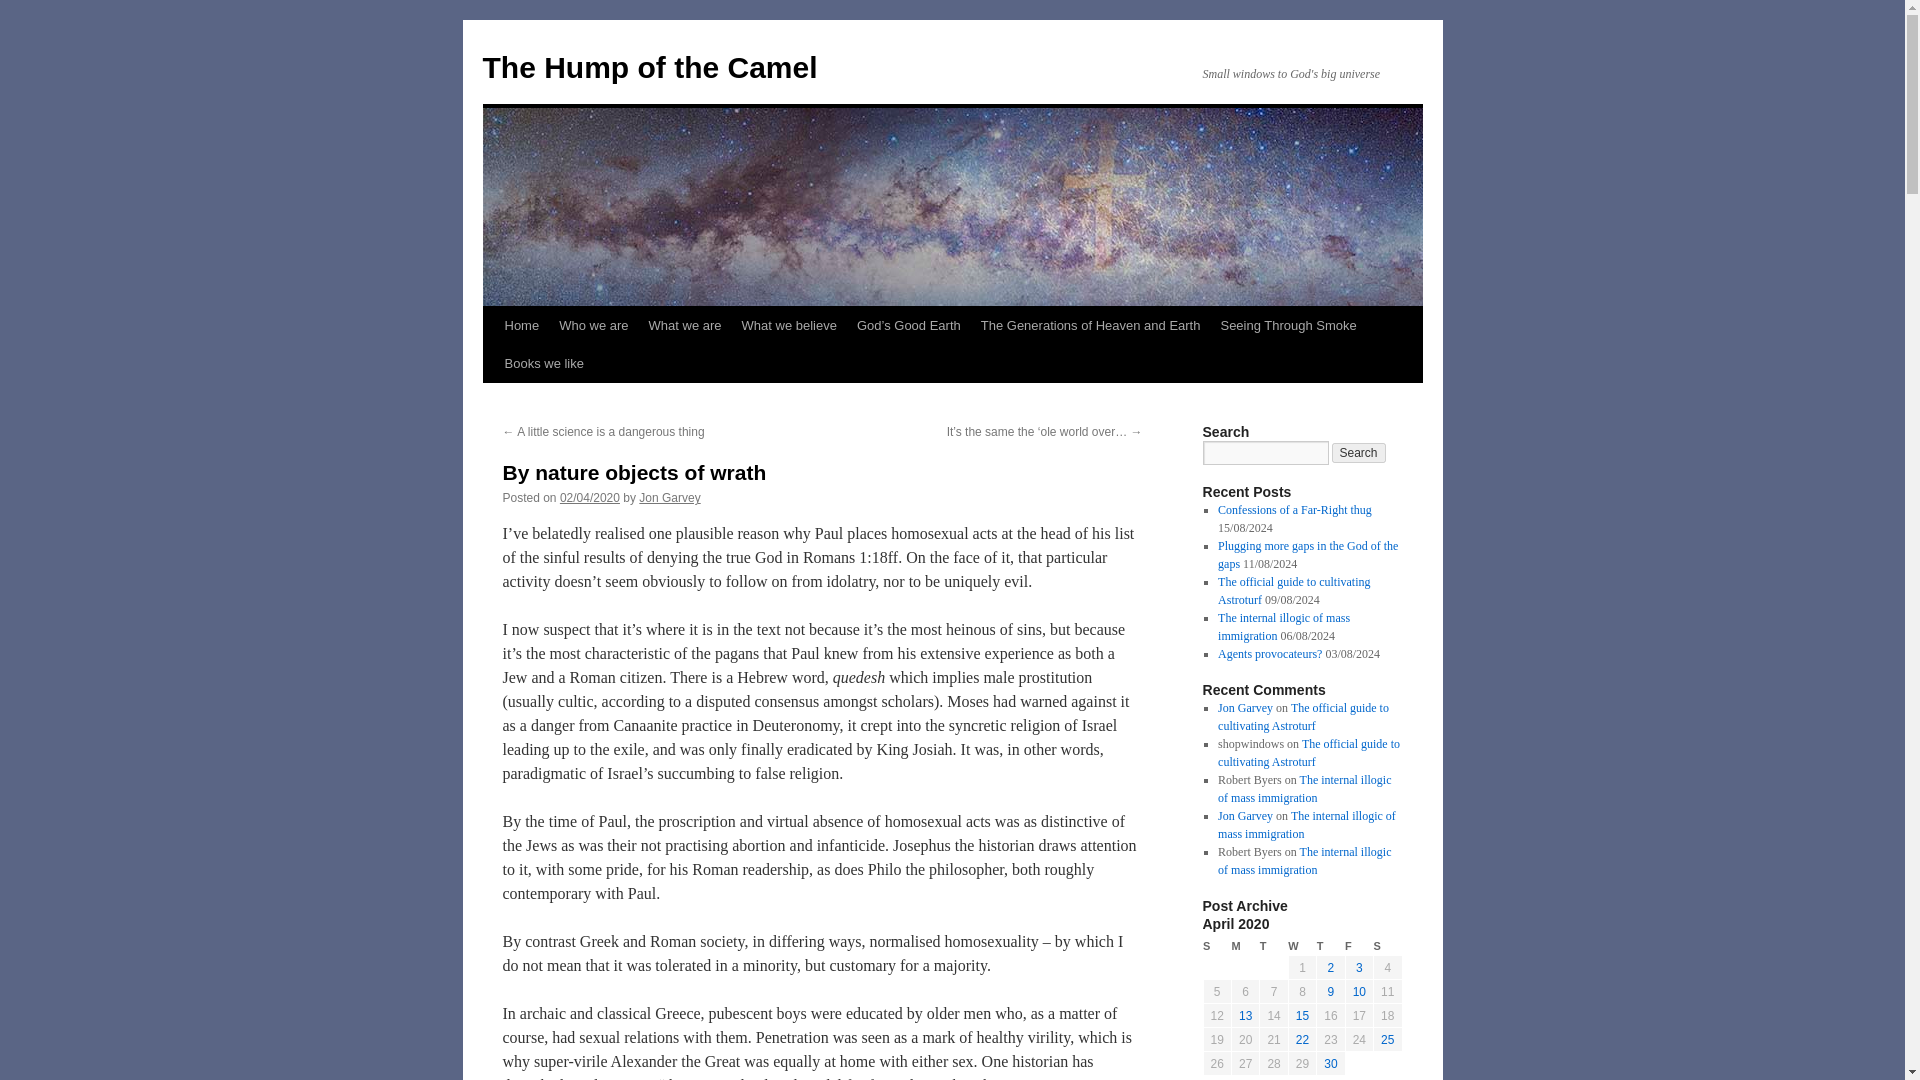  What do you see at coordinates (590, 498) in the screenshot?
I see `09:32 am` at bounding box center [590, 498].